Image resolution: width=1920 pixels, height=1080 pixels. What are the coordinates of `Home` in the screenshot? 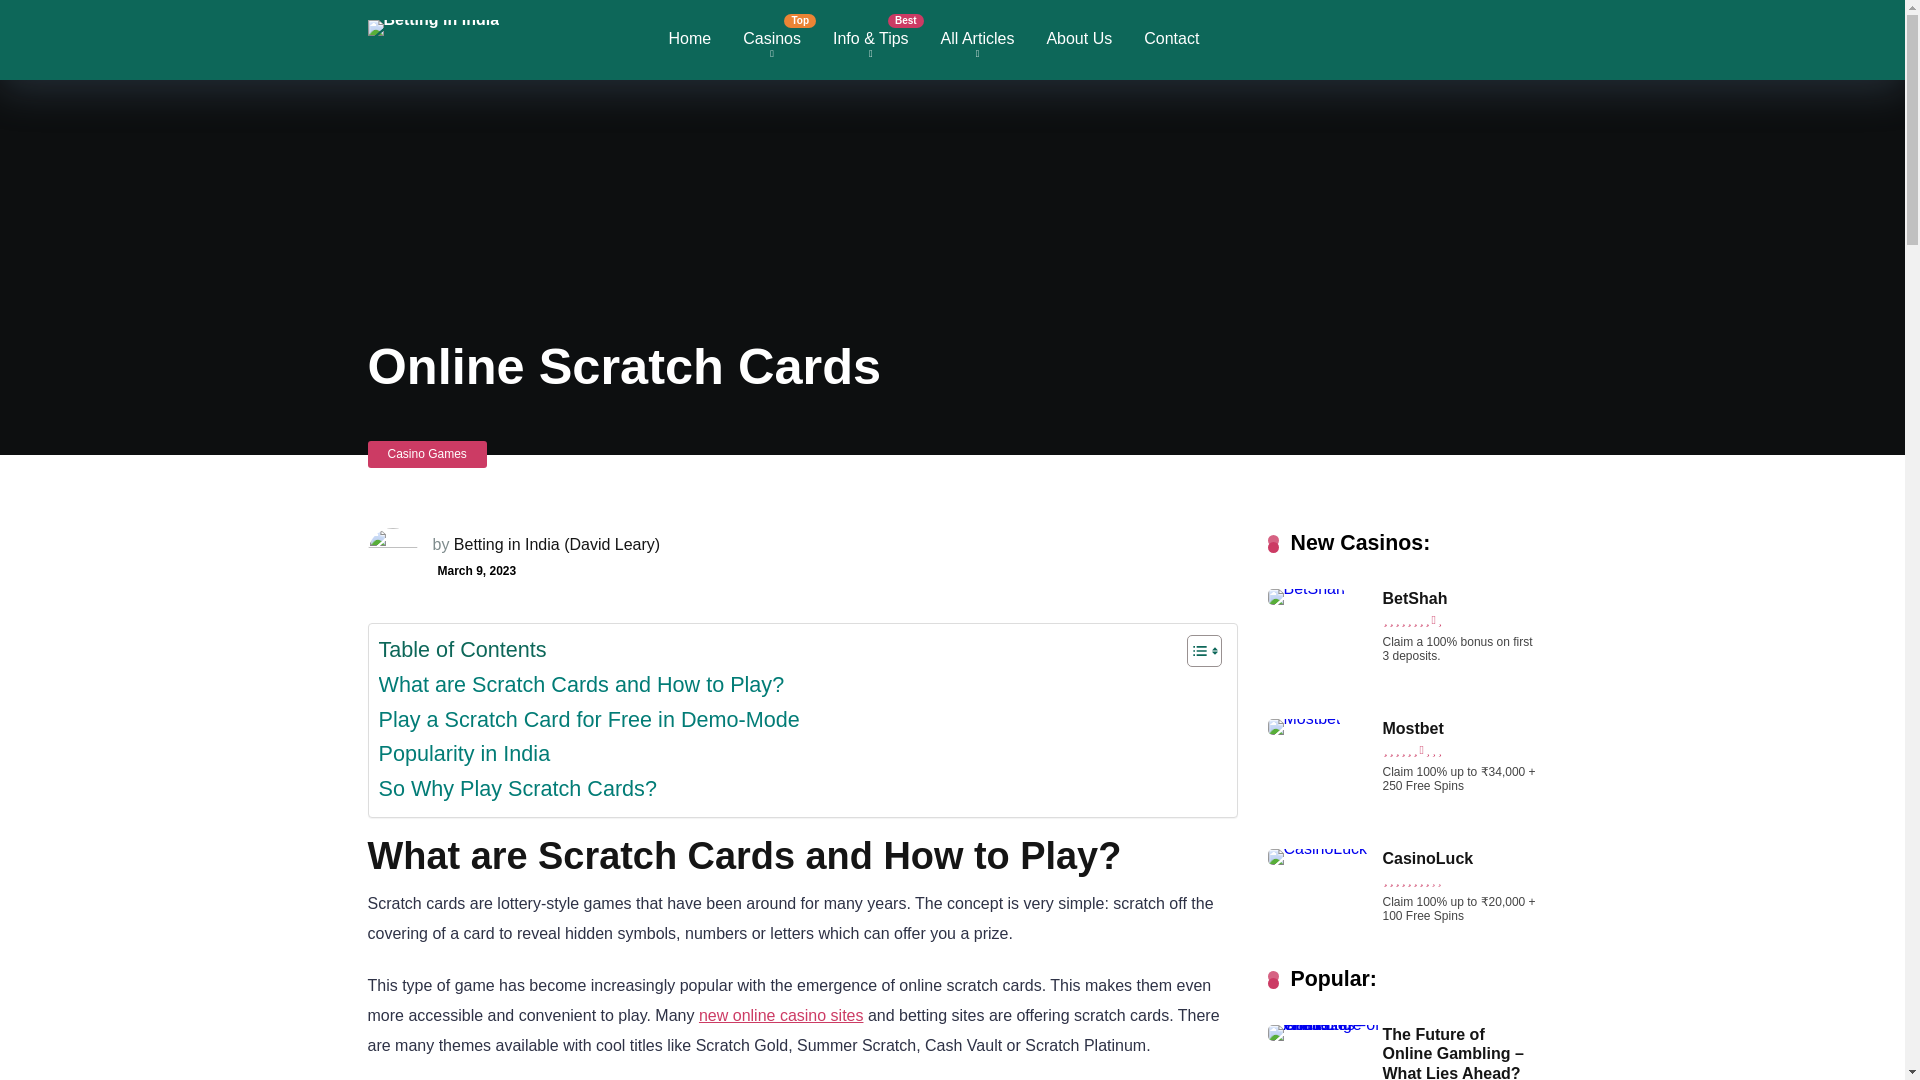 It's located at (690, 40).